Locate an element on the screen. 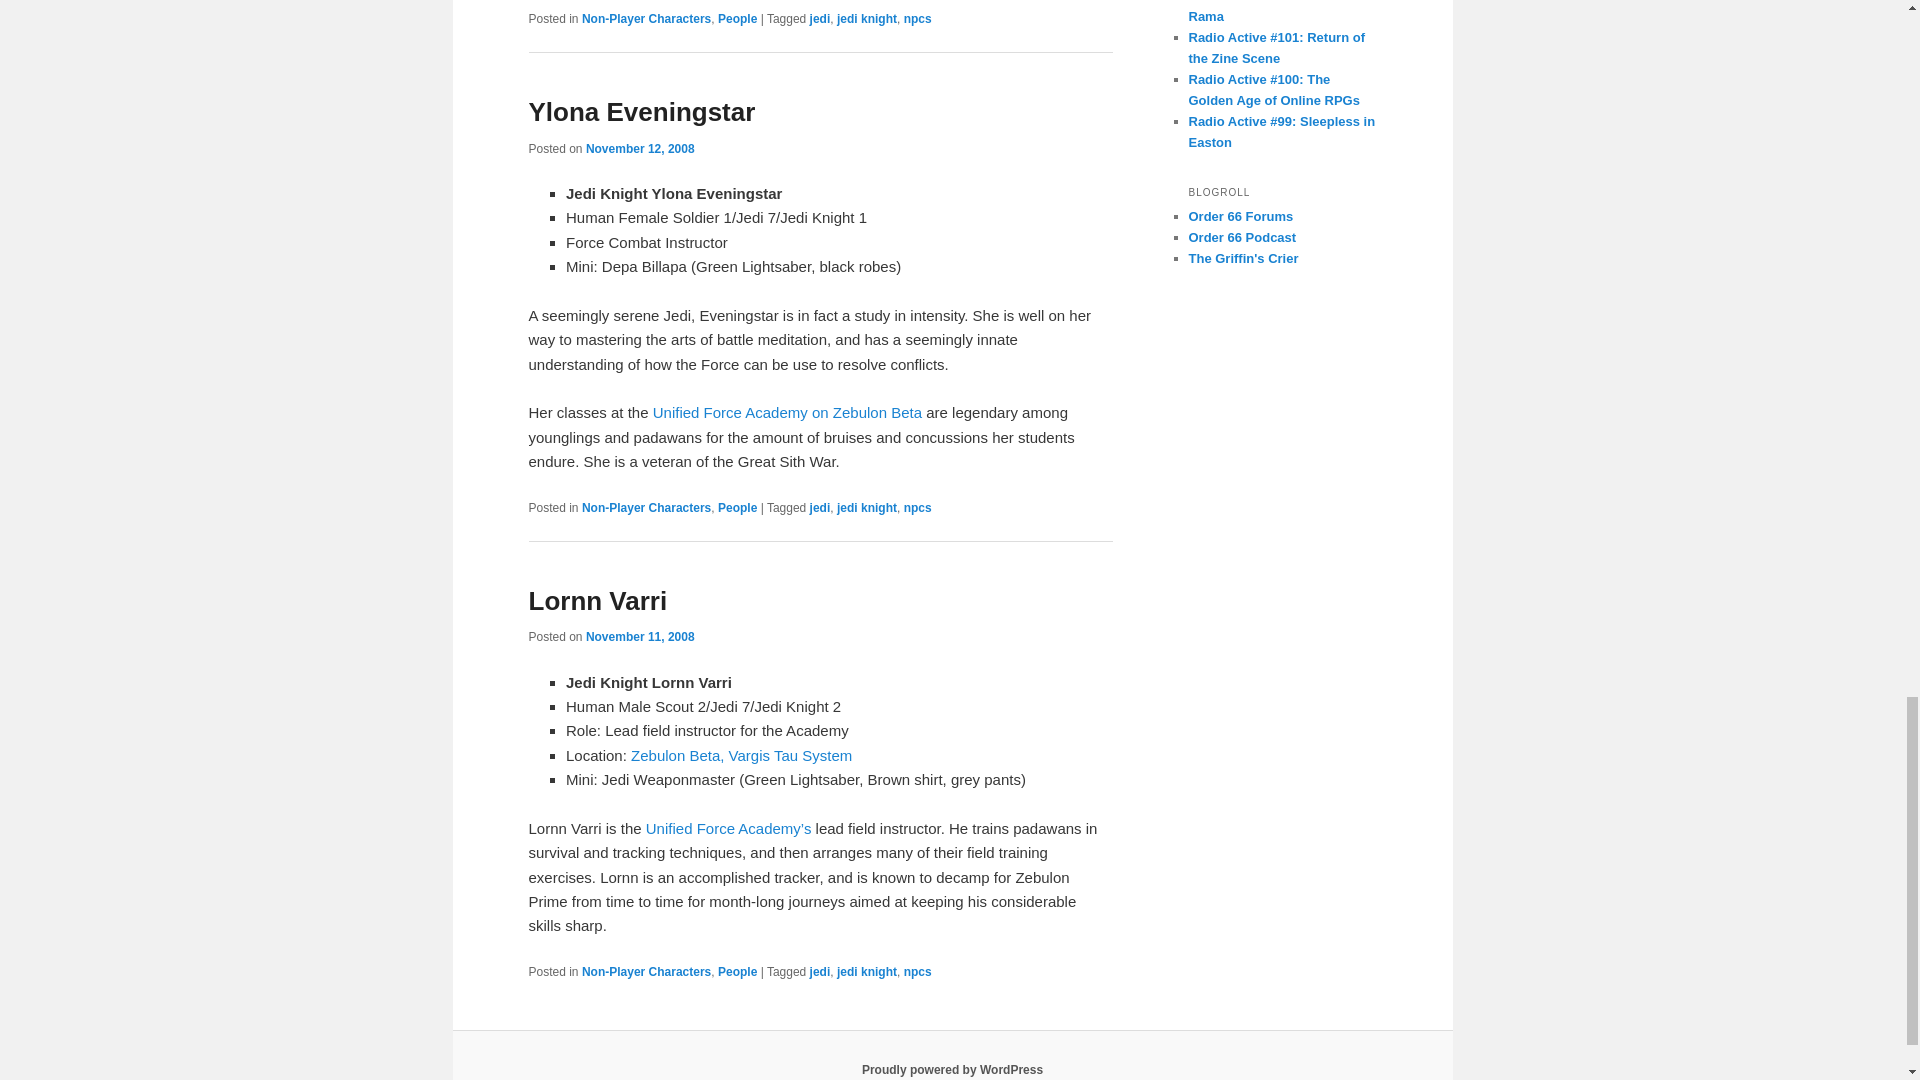  The home page for our gaming group. is located at coordinates (1242, 258).